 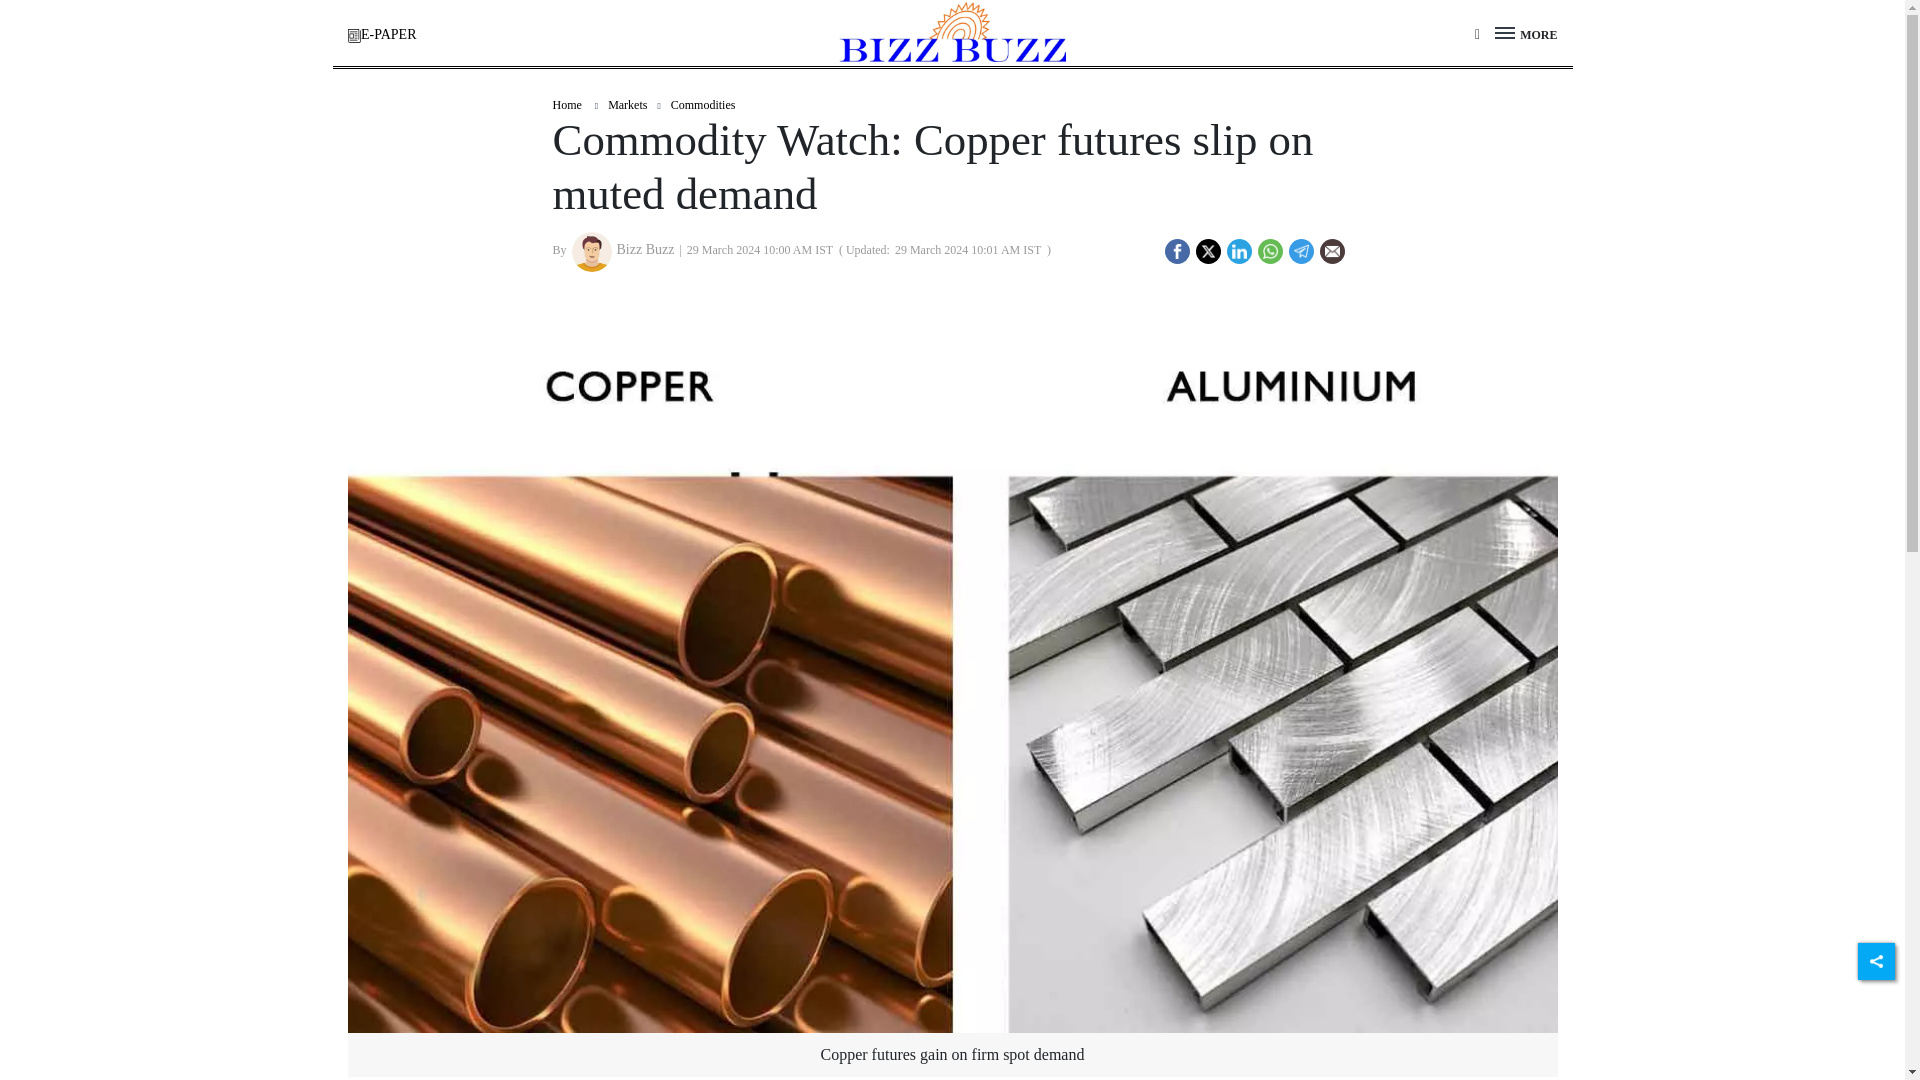 I want to click on Facebook, so click(x=1176, y=248).